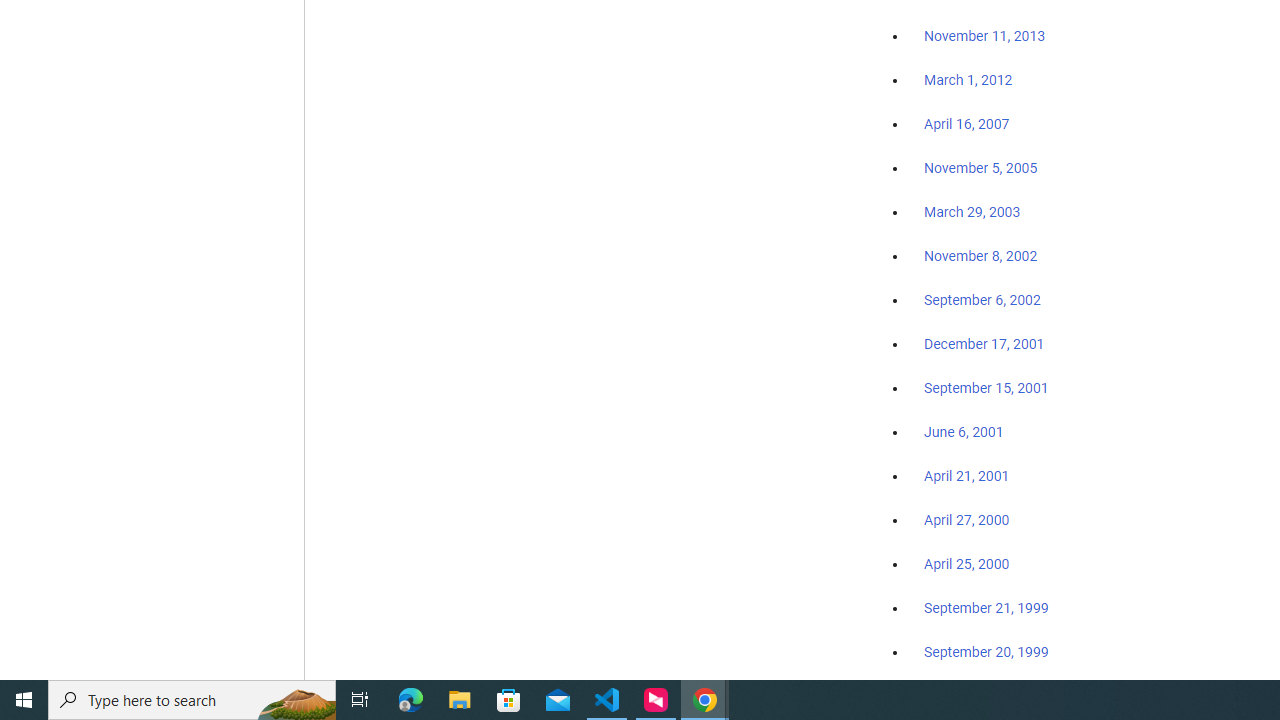 Image resolution: width=1280 pixels, height=720 pixels. Describe the element at coordinates (981, 256) in the screenshot. I see `November 8, 2002` at that location.